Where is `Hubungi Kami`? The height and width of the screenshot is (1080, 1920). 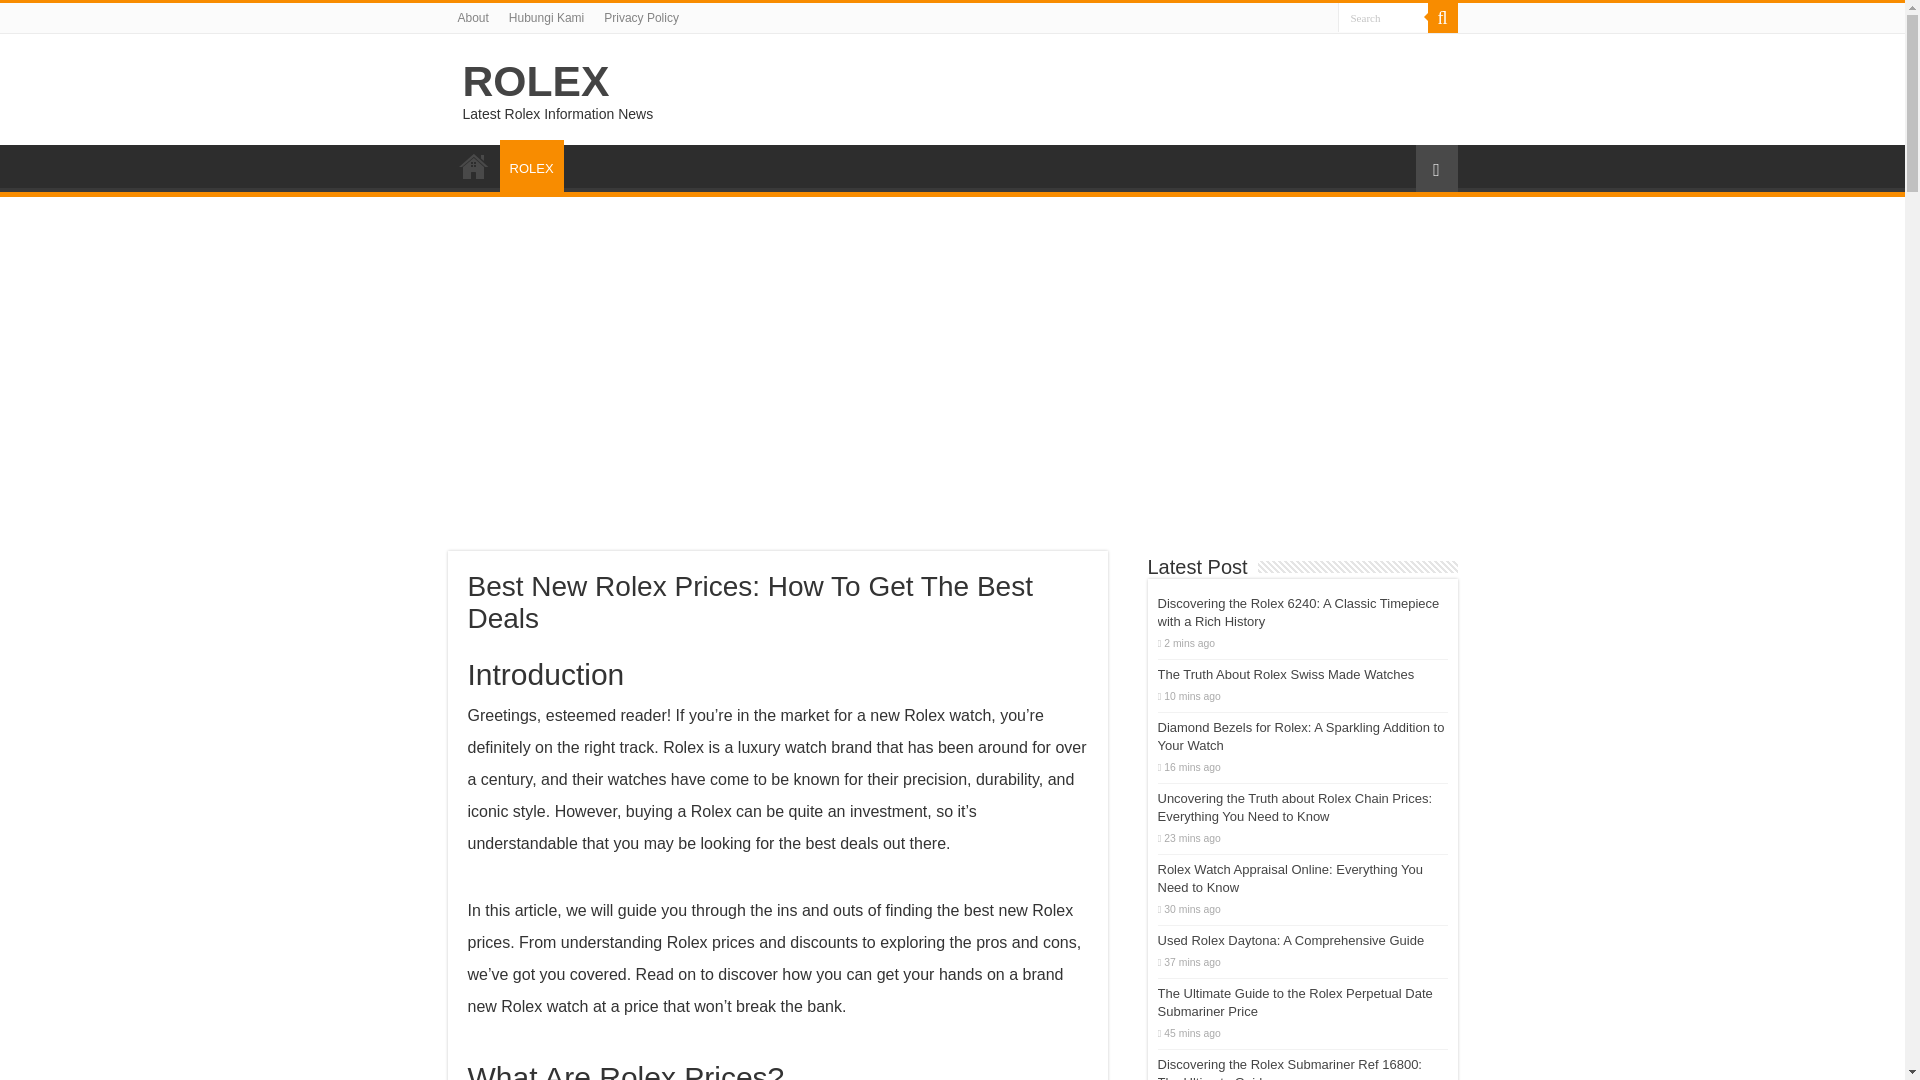 Hubungi Kami is located at coordinates (546, 18).